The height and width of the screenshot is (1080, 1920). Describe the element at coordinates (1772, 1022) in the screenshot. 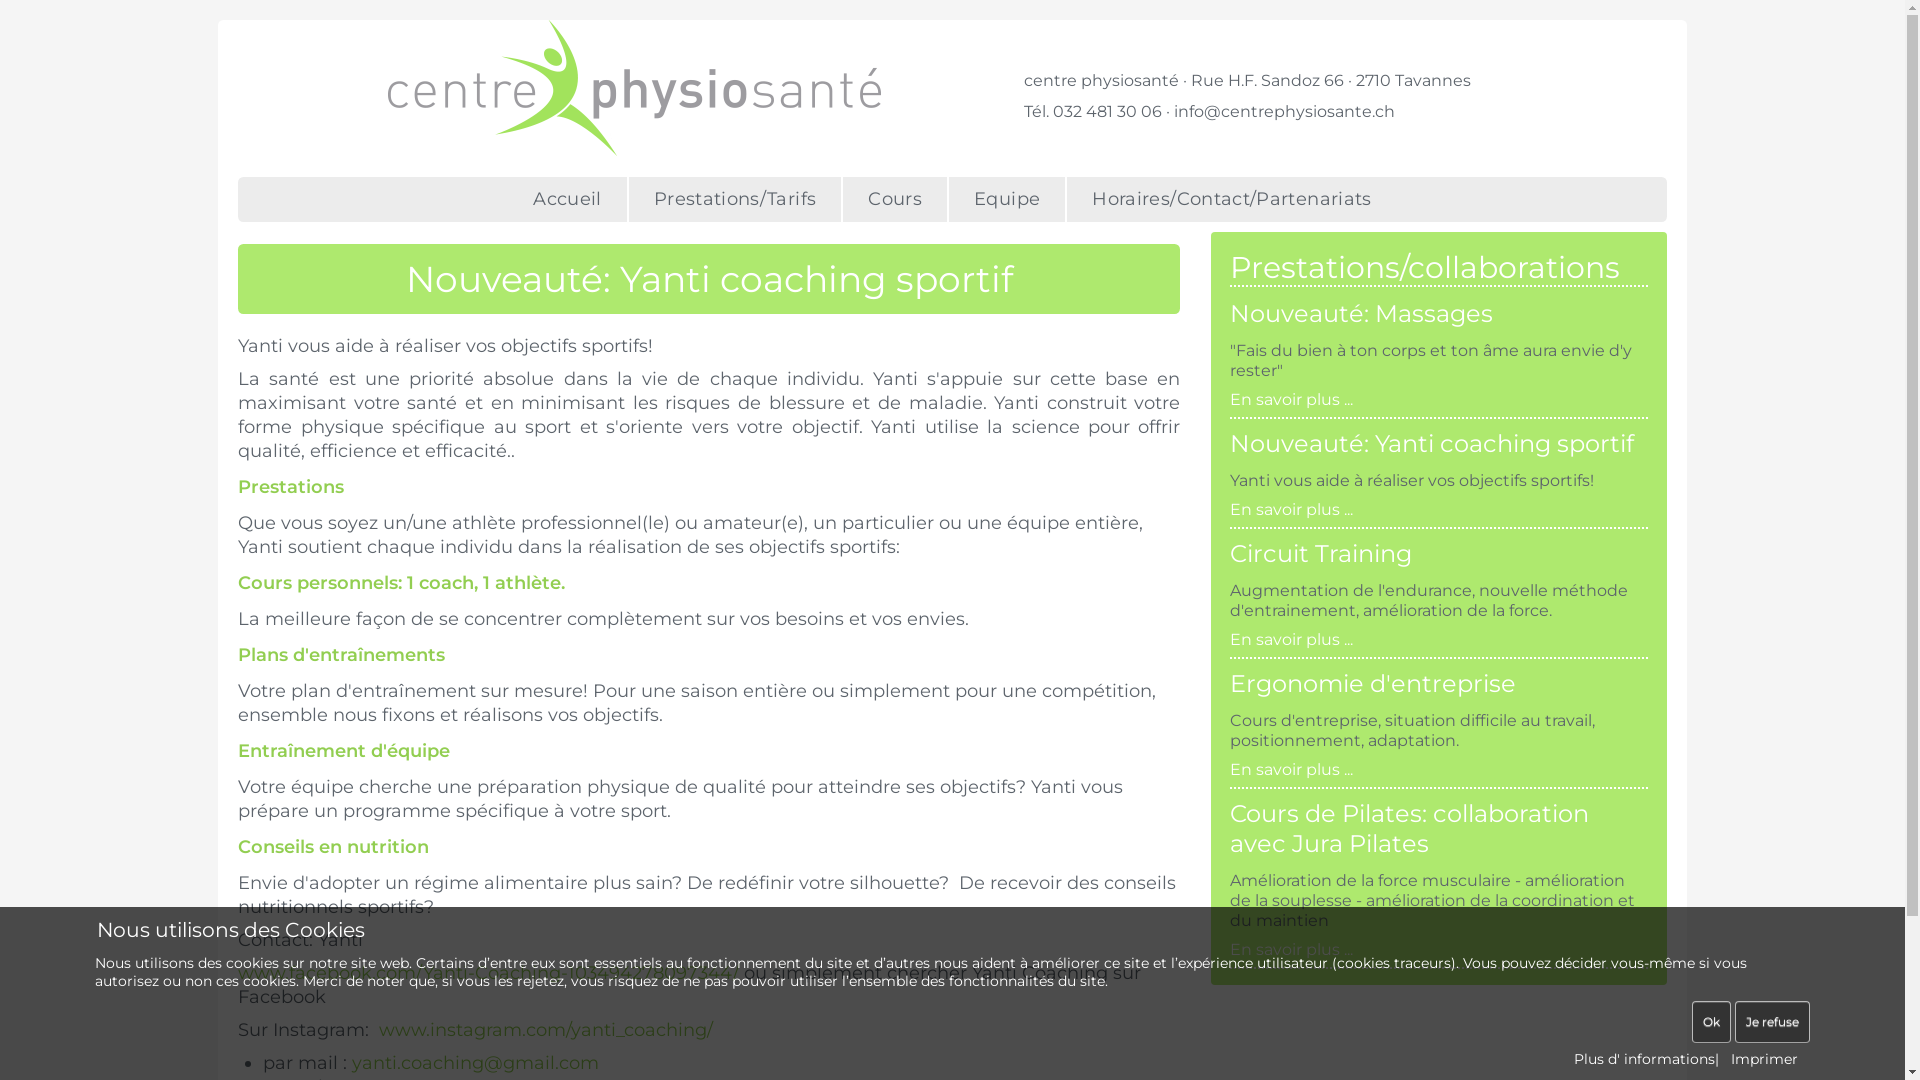

I see `Je refuse` at that location.